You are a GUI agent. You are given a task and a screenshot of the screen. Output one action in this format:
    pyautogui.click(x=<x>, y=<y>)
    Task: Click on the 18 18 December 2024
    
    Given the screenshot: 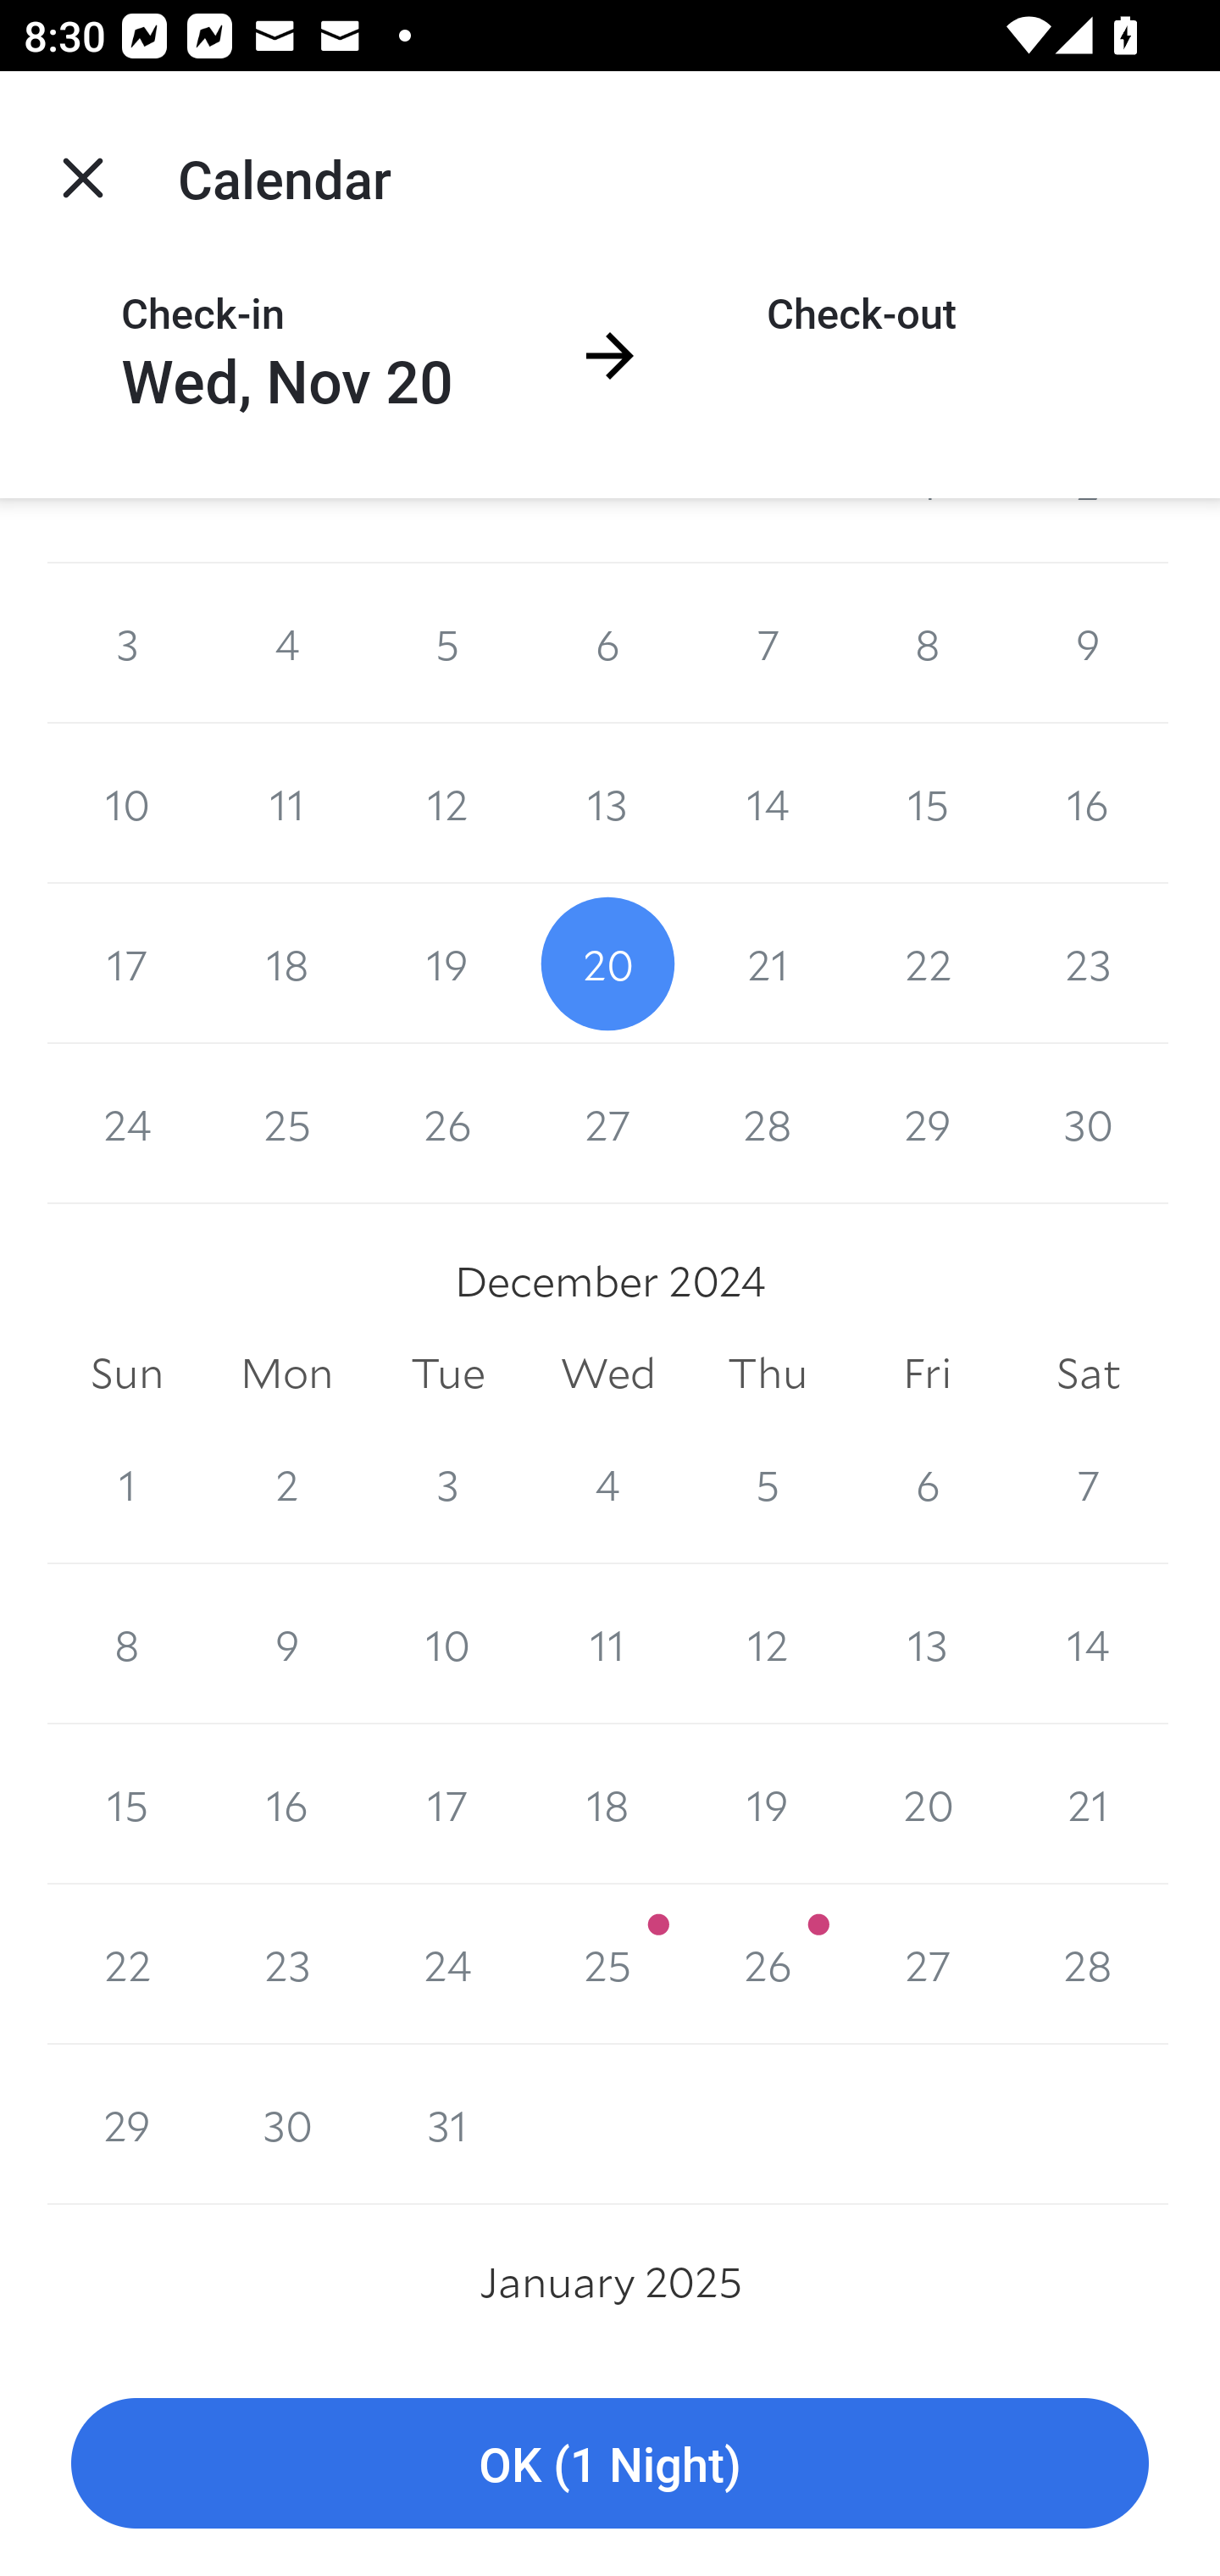 What is the action you would take?
    pyautogui.click(x=608, y=1804)
    